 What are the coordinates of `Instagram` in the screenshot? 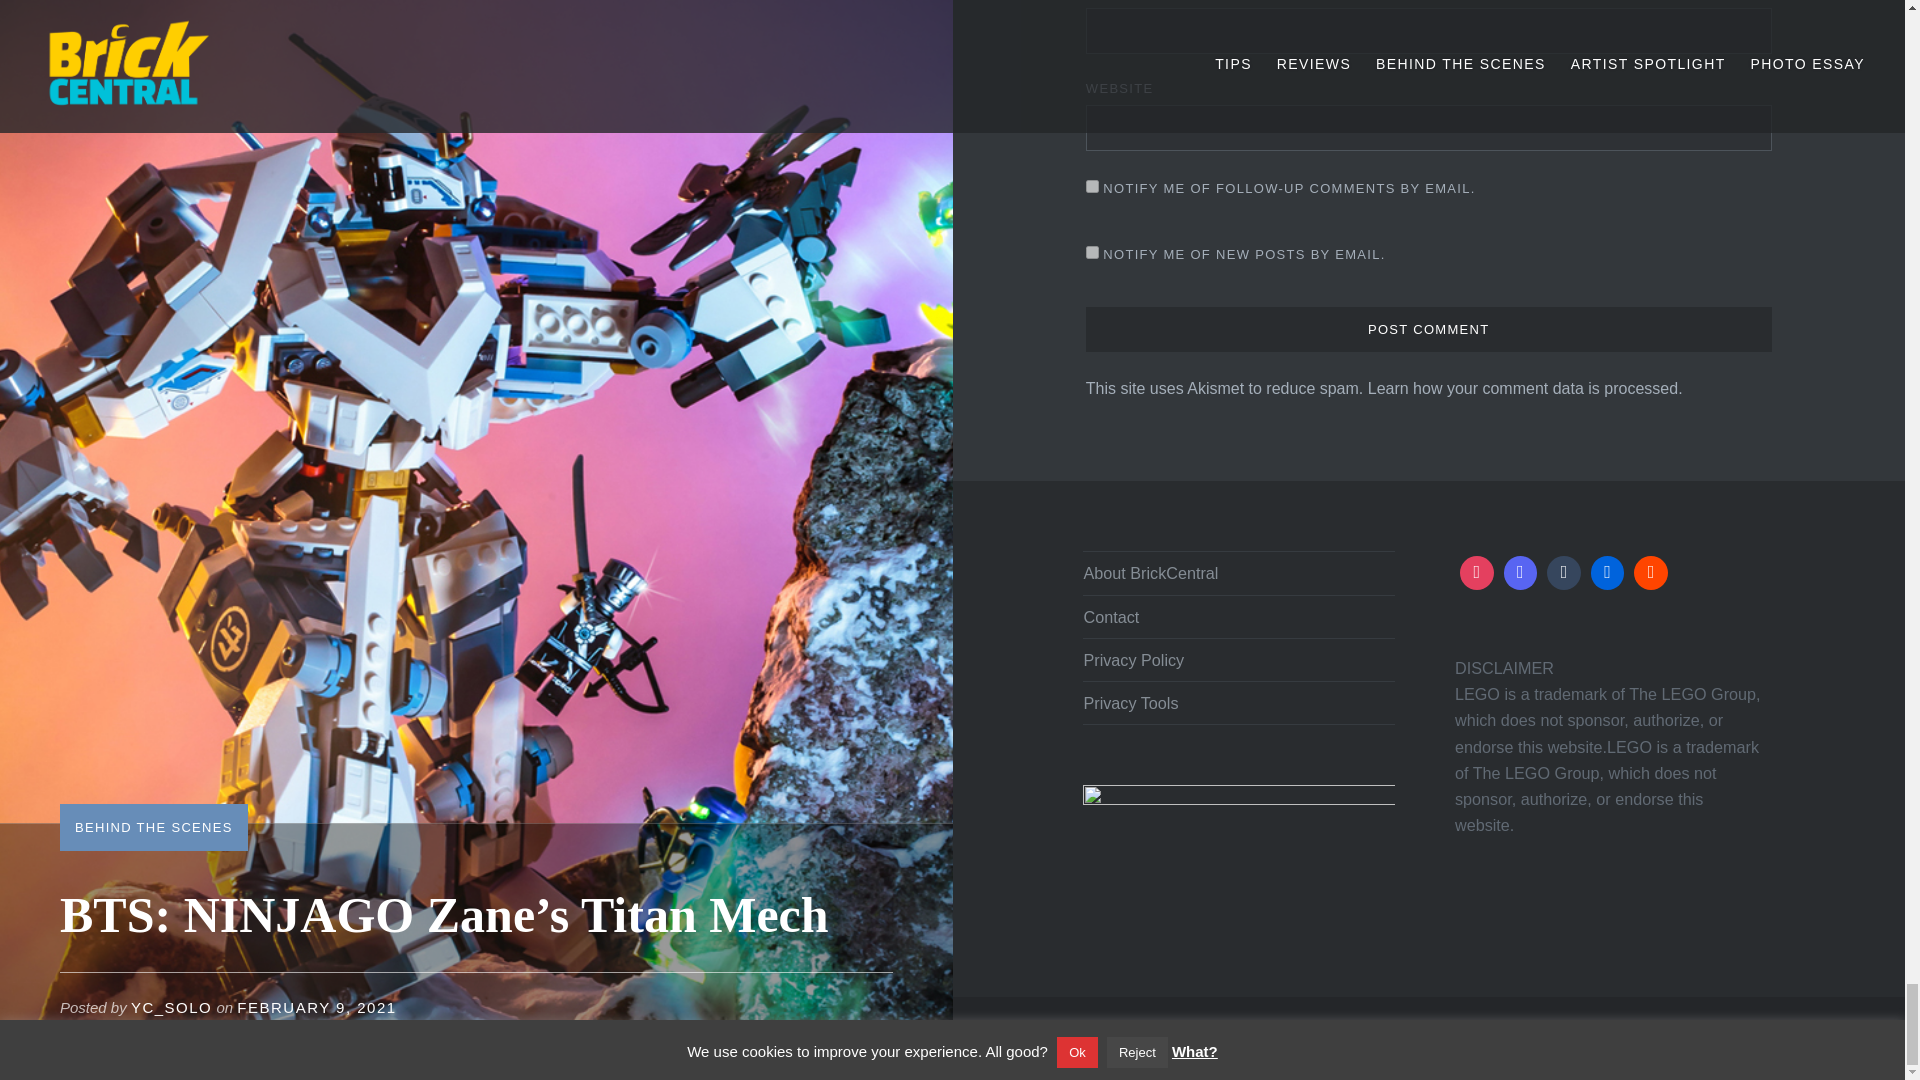 It's located at (1477, 572).